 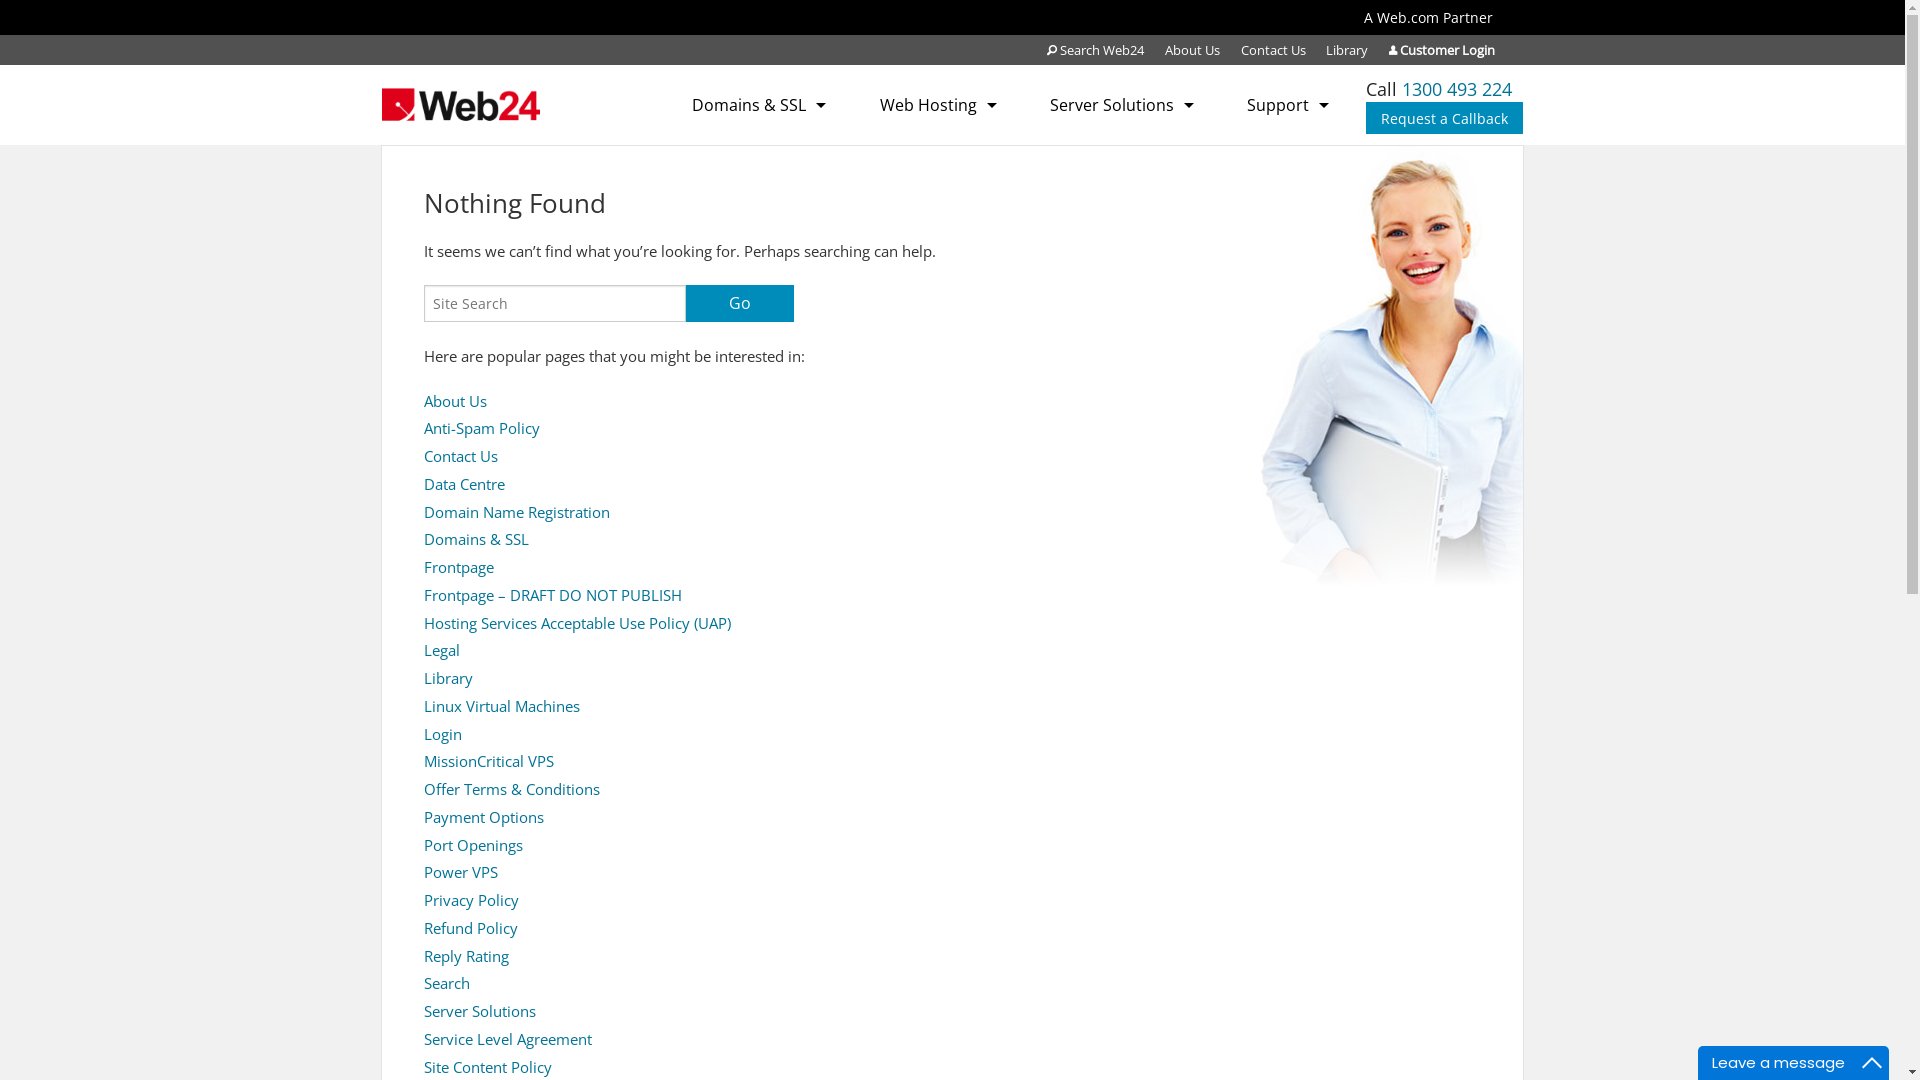 I want to click on Data Centre, so click(x=464, y=484).